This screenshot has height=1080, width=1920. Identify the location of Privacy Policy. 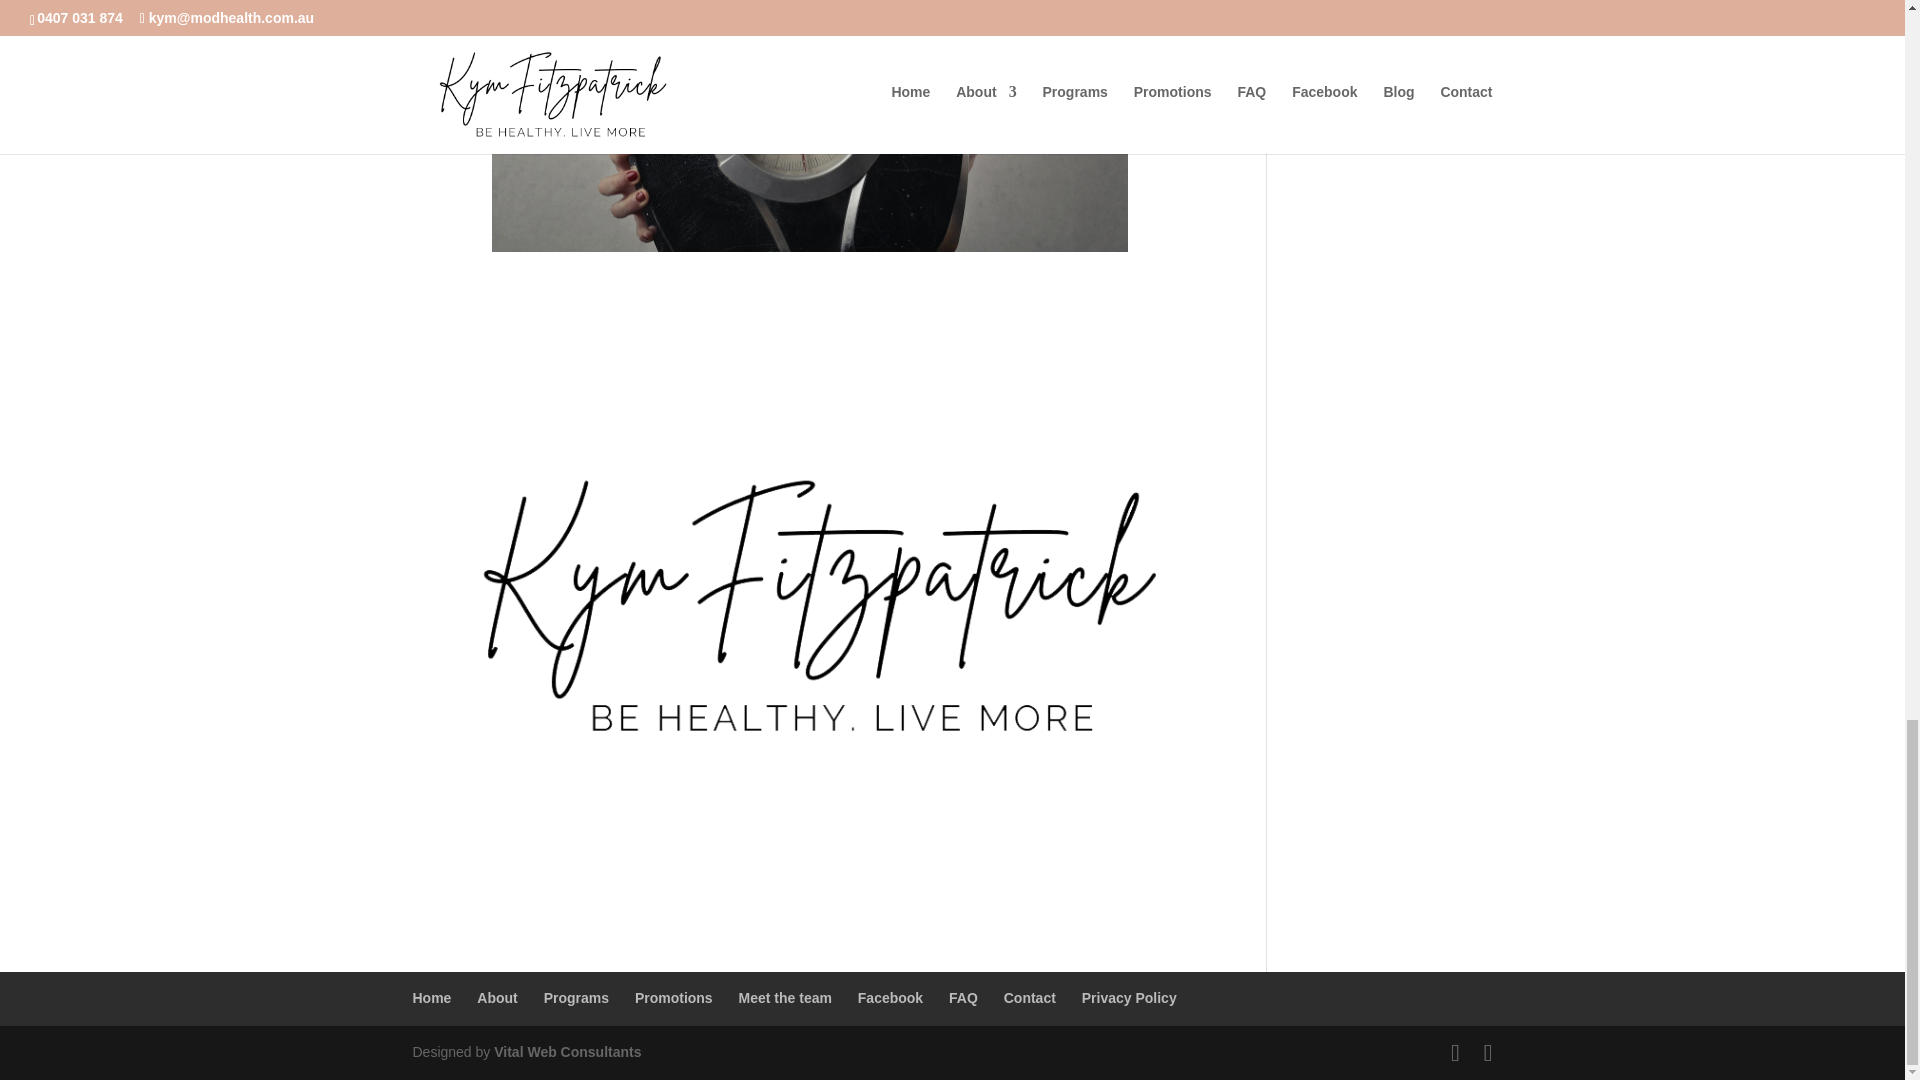
(1129, 998).